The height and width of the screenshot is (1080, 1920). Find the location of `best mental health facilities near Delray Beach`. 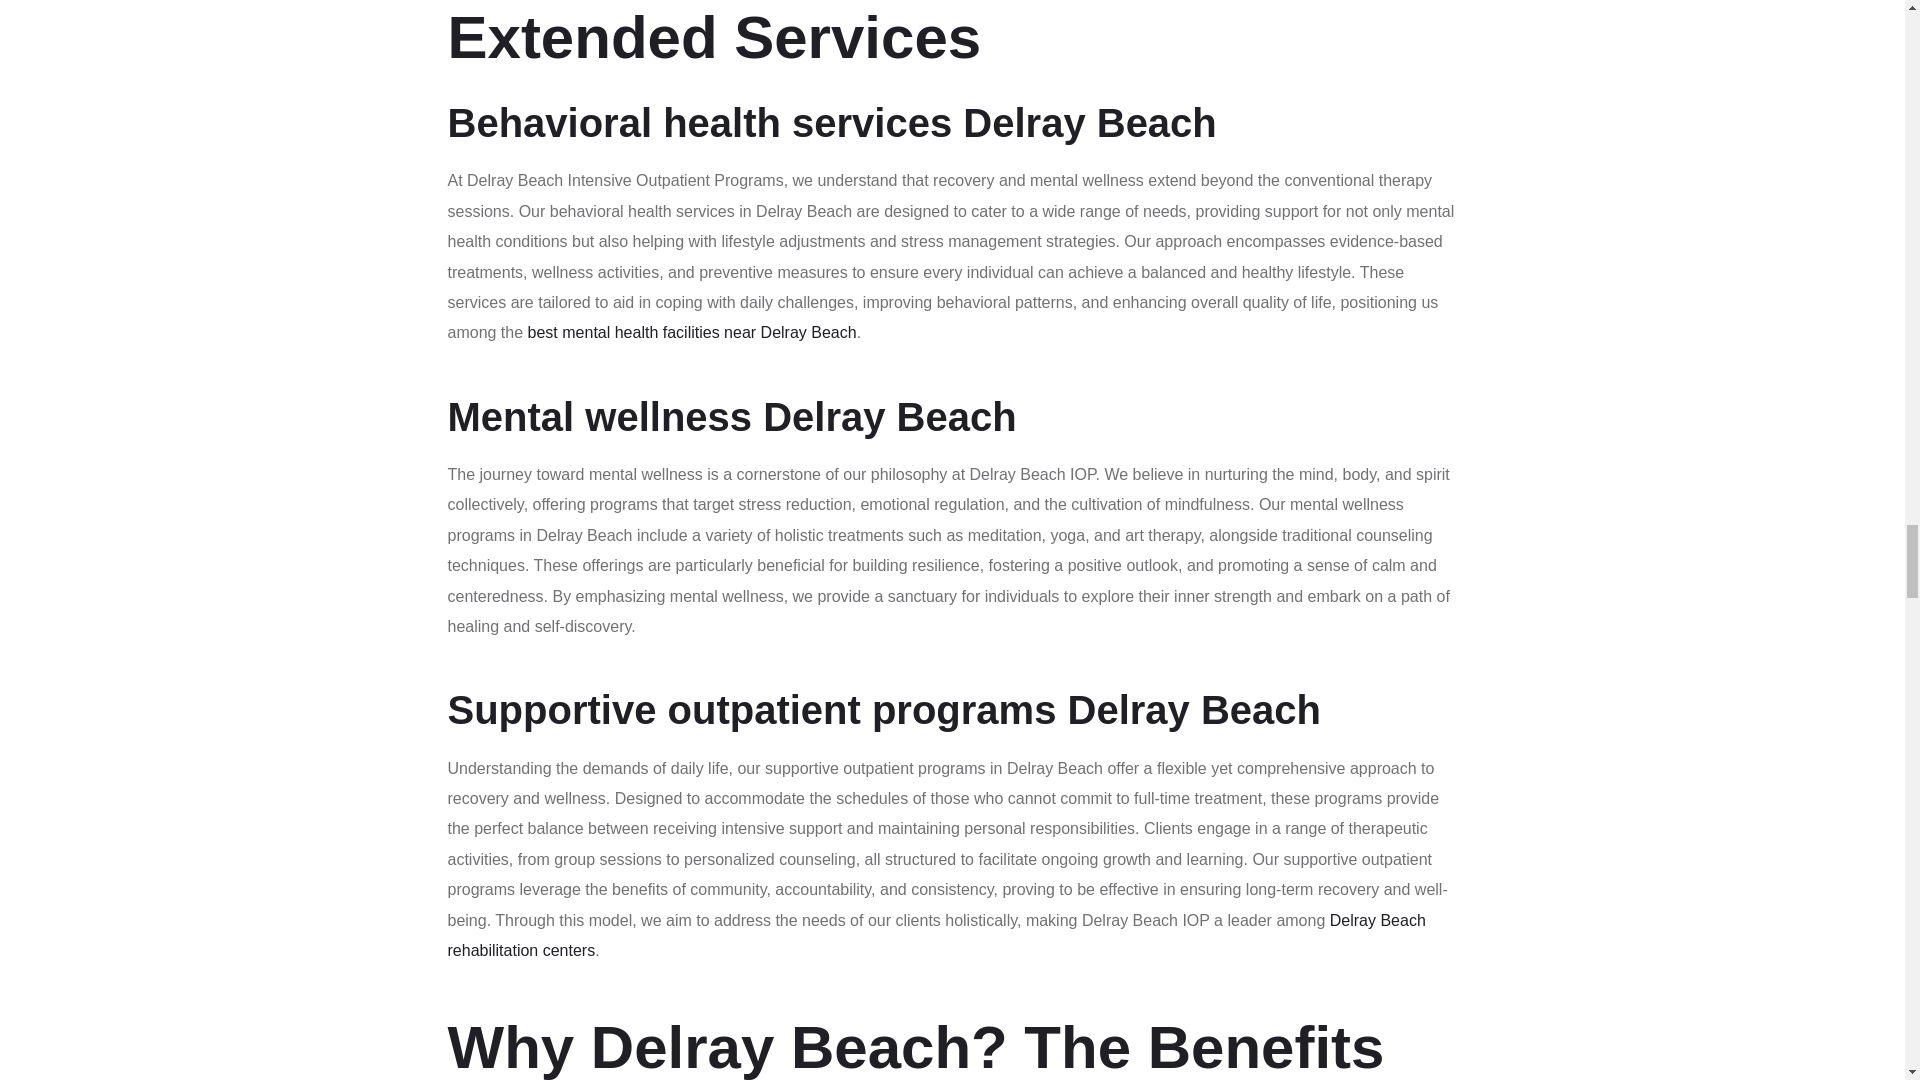

best mental health facilities near Delray Beach is located at coordinates (692, 332).